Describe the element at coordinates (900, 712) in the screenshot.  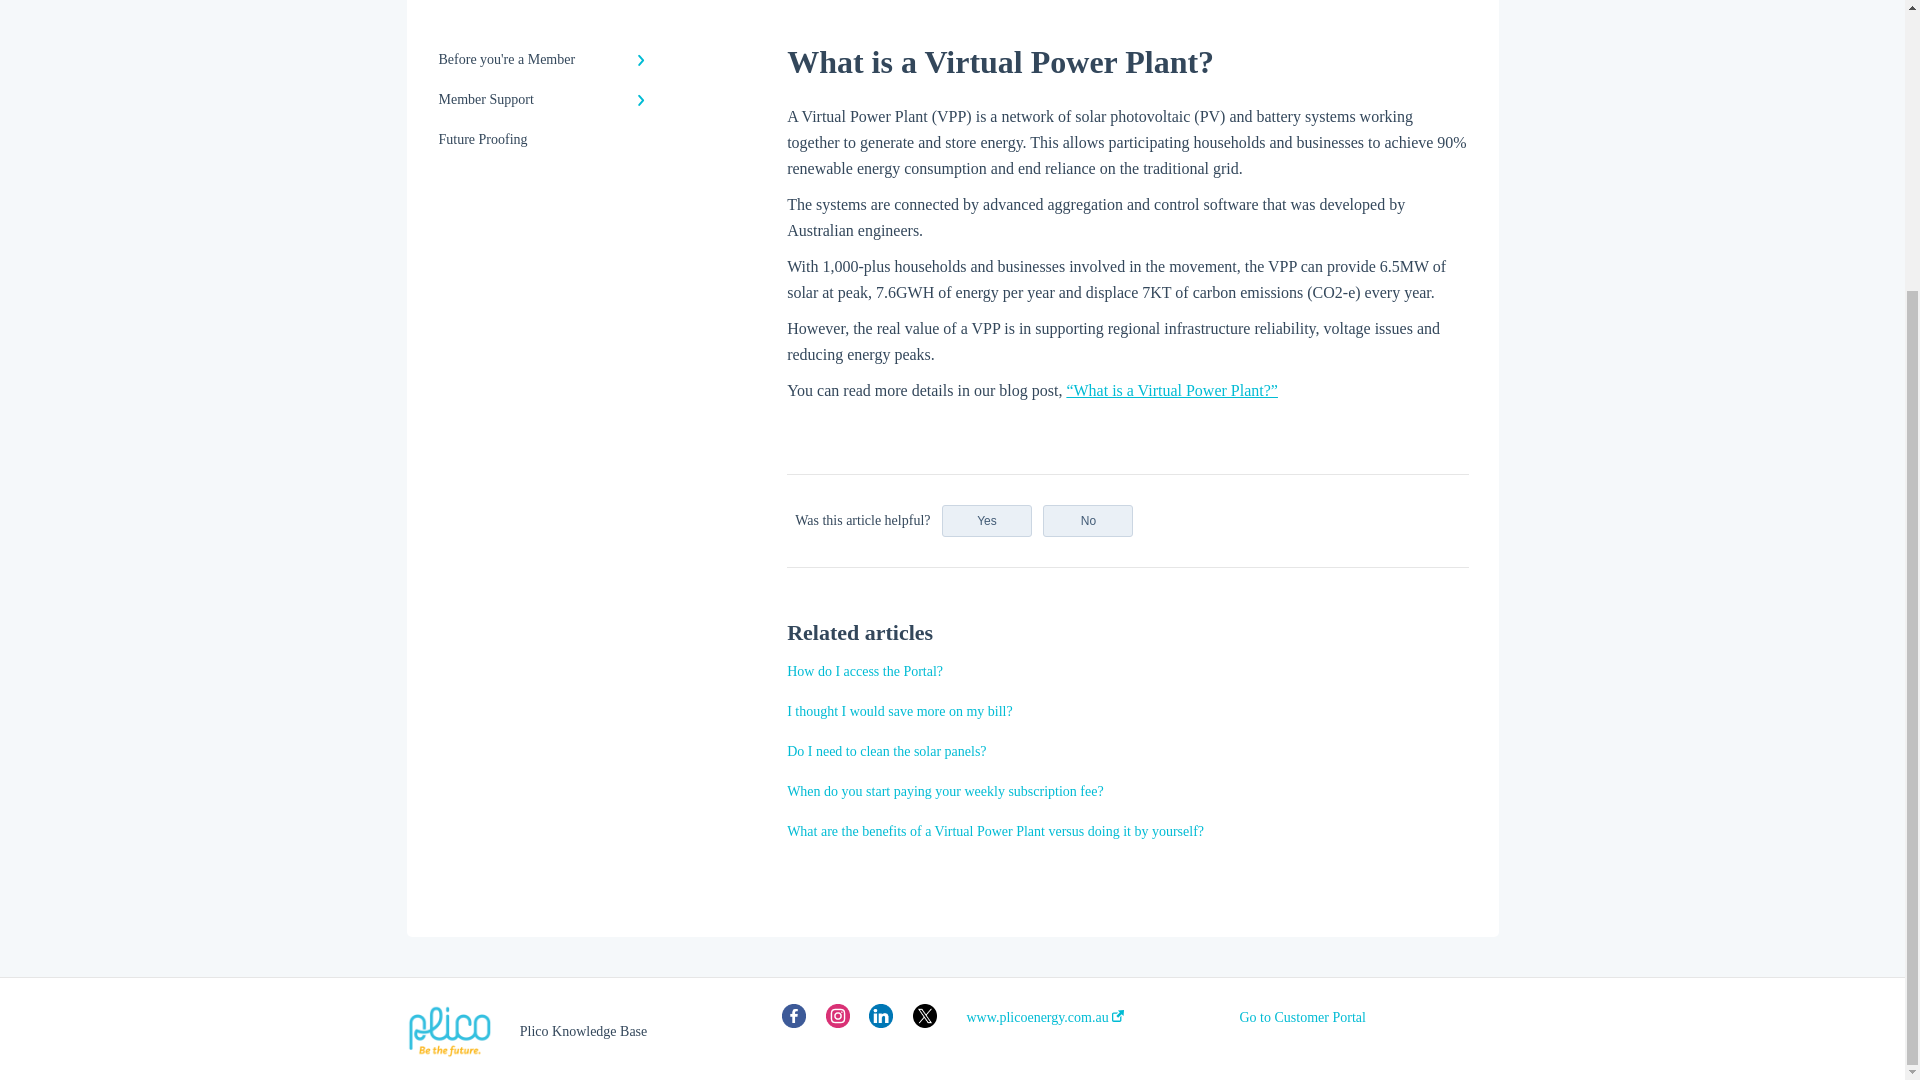
I see `I thought I would save more on my bill?` at that location.